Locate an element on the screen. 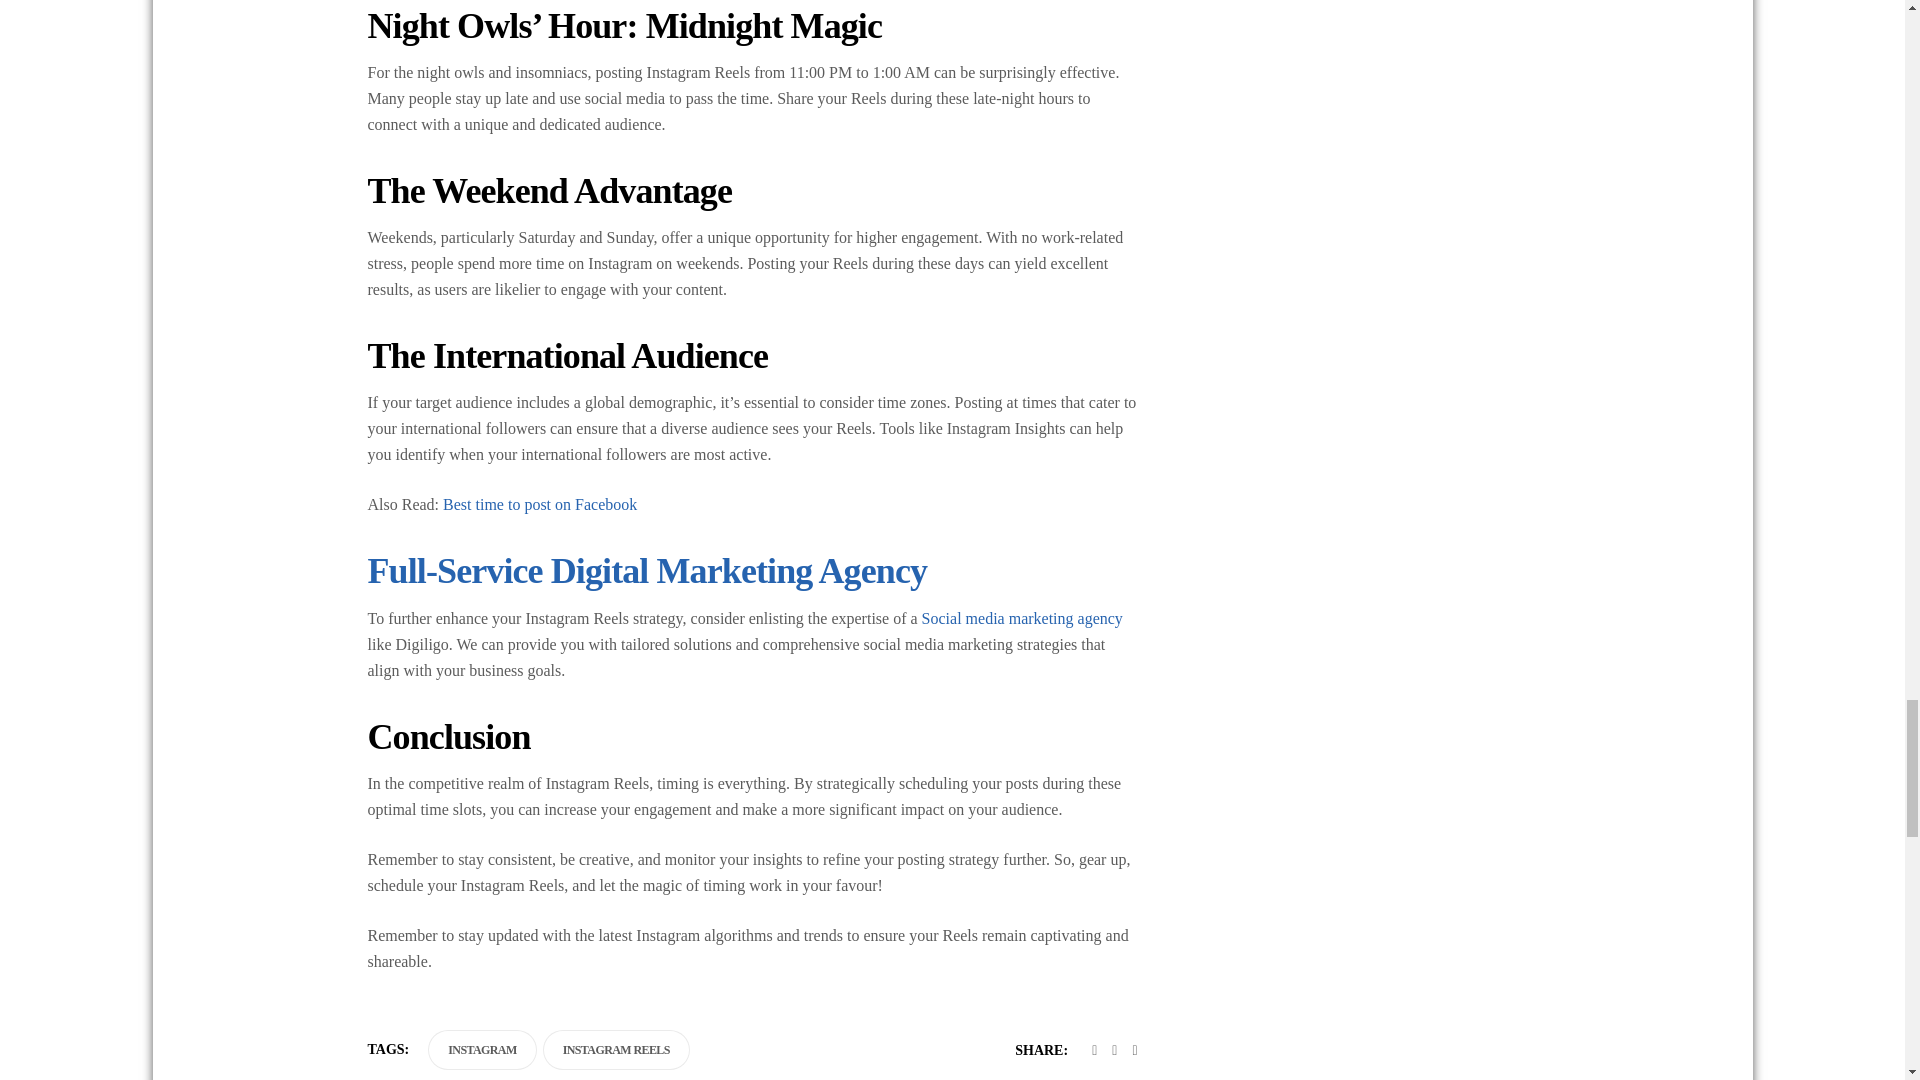 The width and height of the screenshot is (1920, 1080). Best time to post on Facebook is located at coordinates (540, 504).